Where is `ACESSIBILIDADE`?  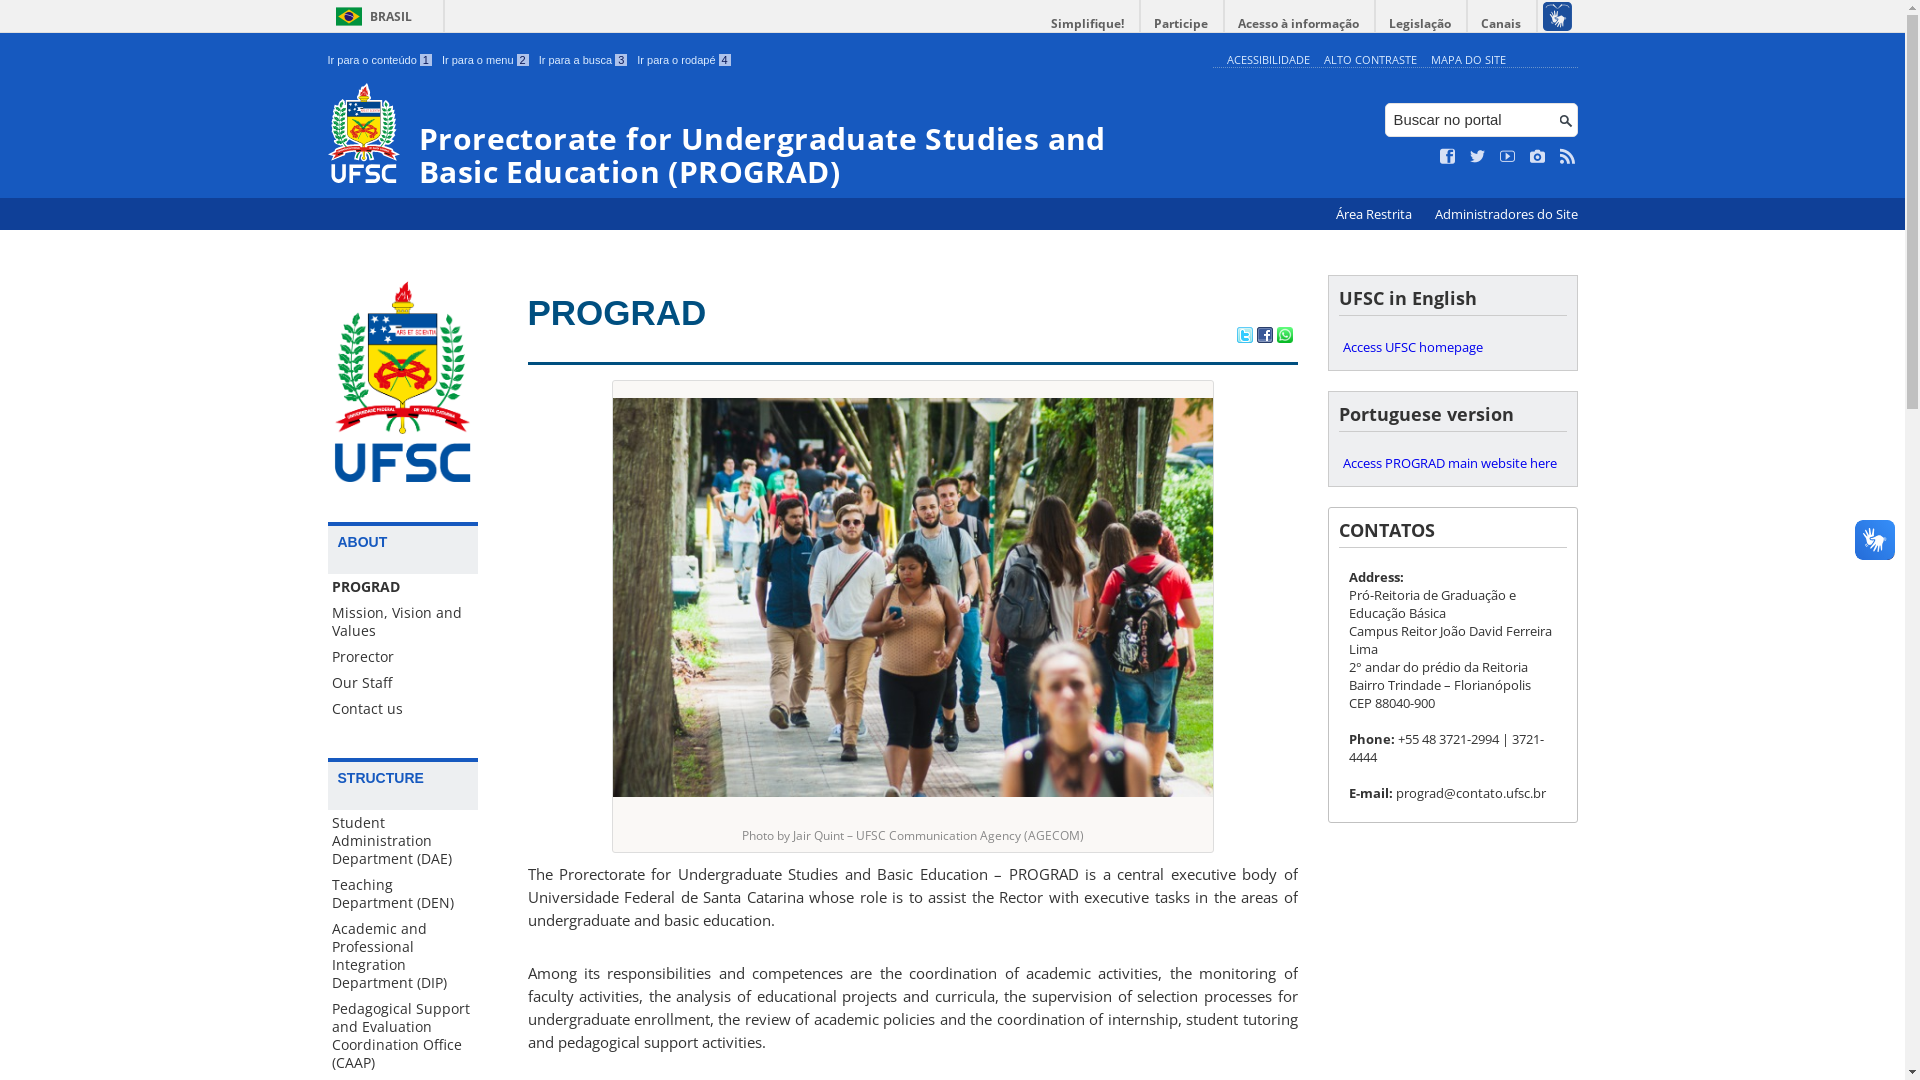 ACESSIBILIDADE is located at coordinates (1268, 60).